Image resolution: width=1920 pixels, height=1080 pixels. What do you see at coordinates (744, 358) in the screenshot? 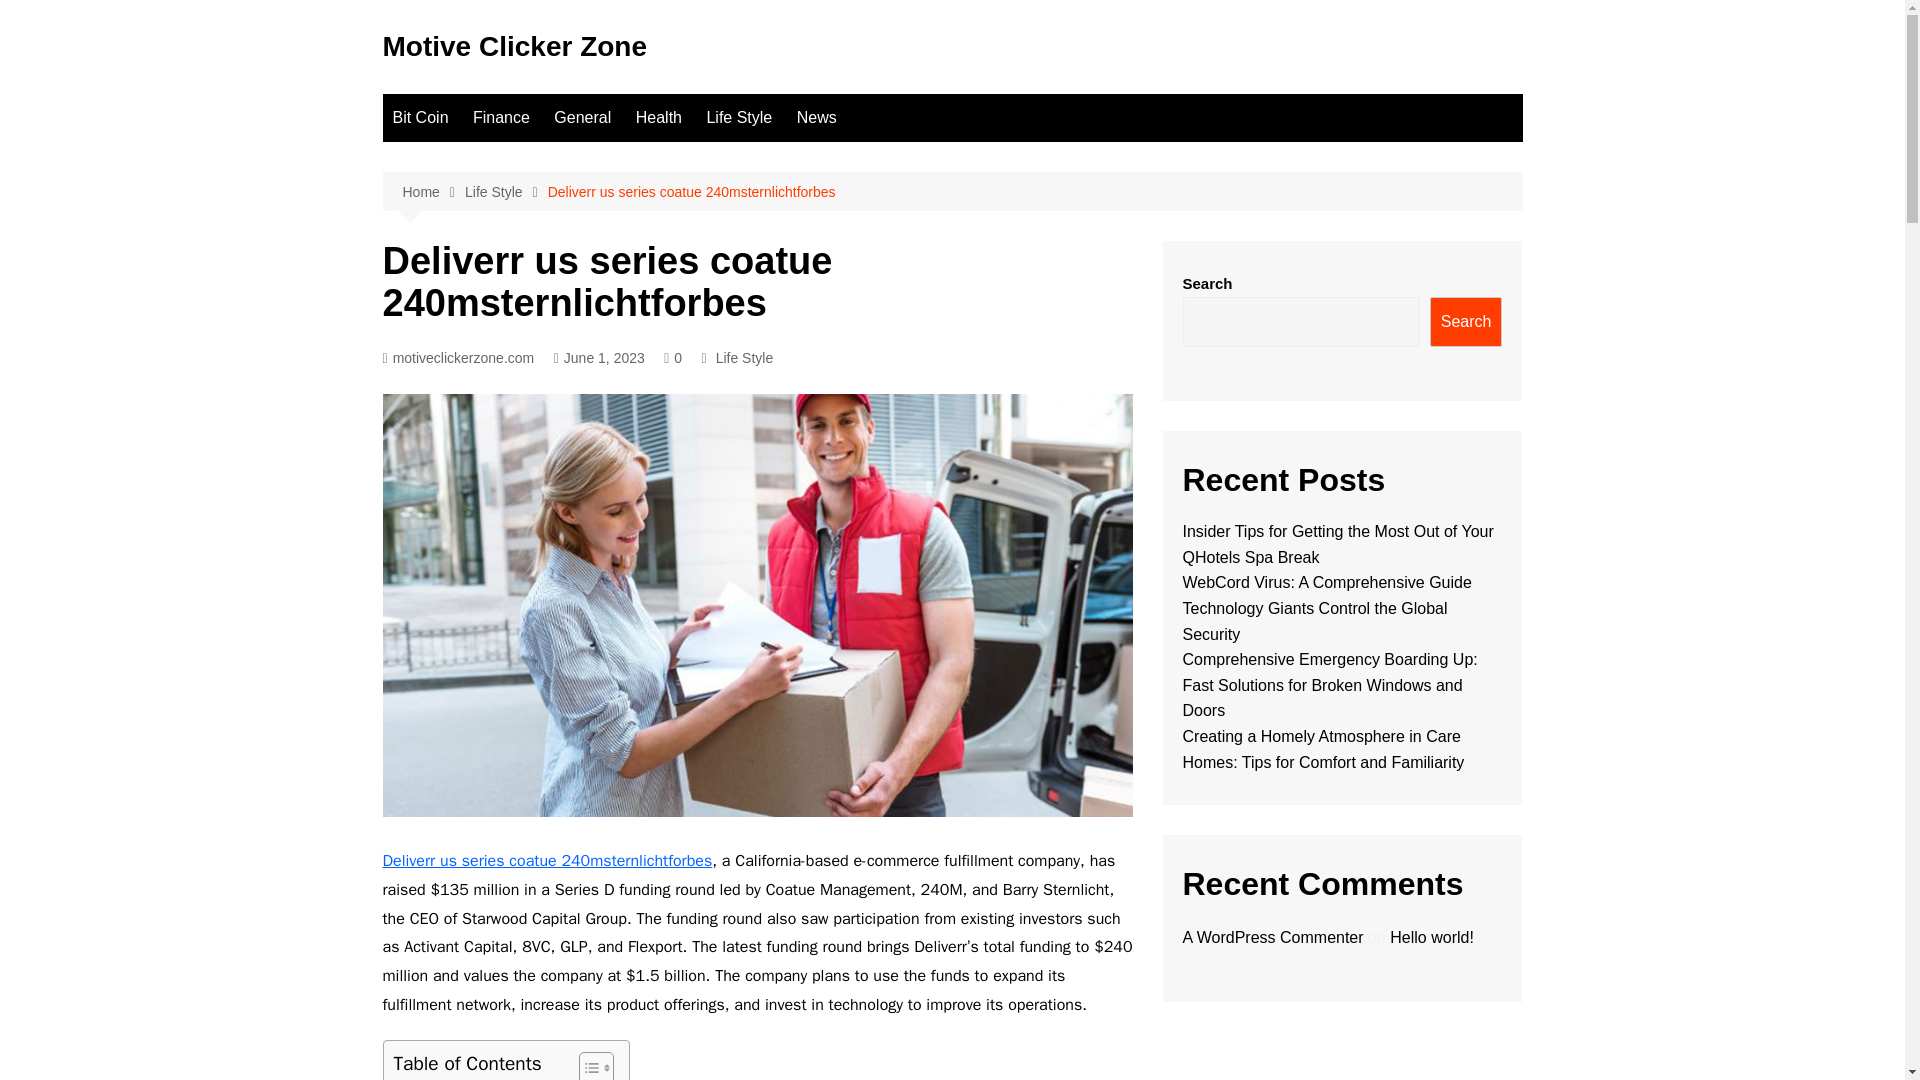
I see `Life Style` at bounding box center [744, 358].